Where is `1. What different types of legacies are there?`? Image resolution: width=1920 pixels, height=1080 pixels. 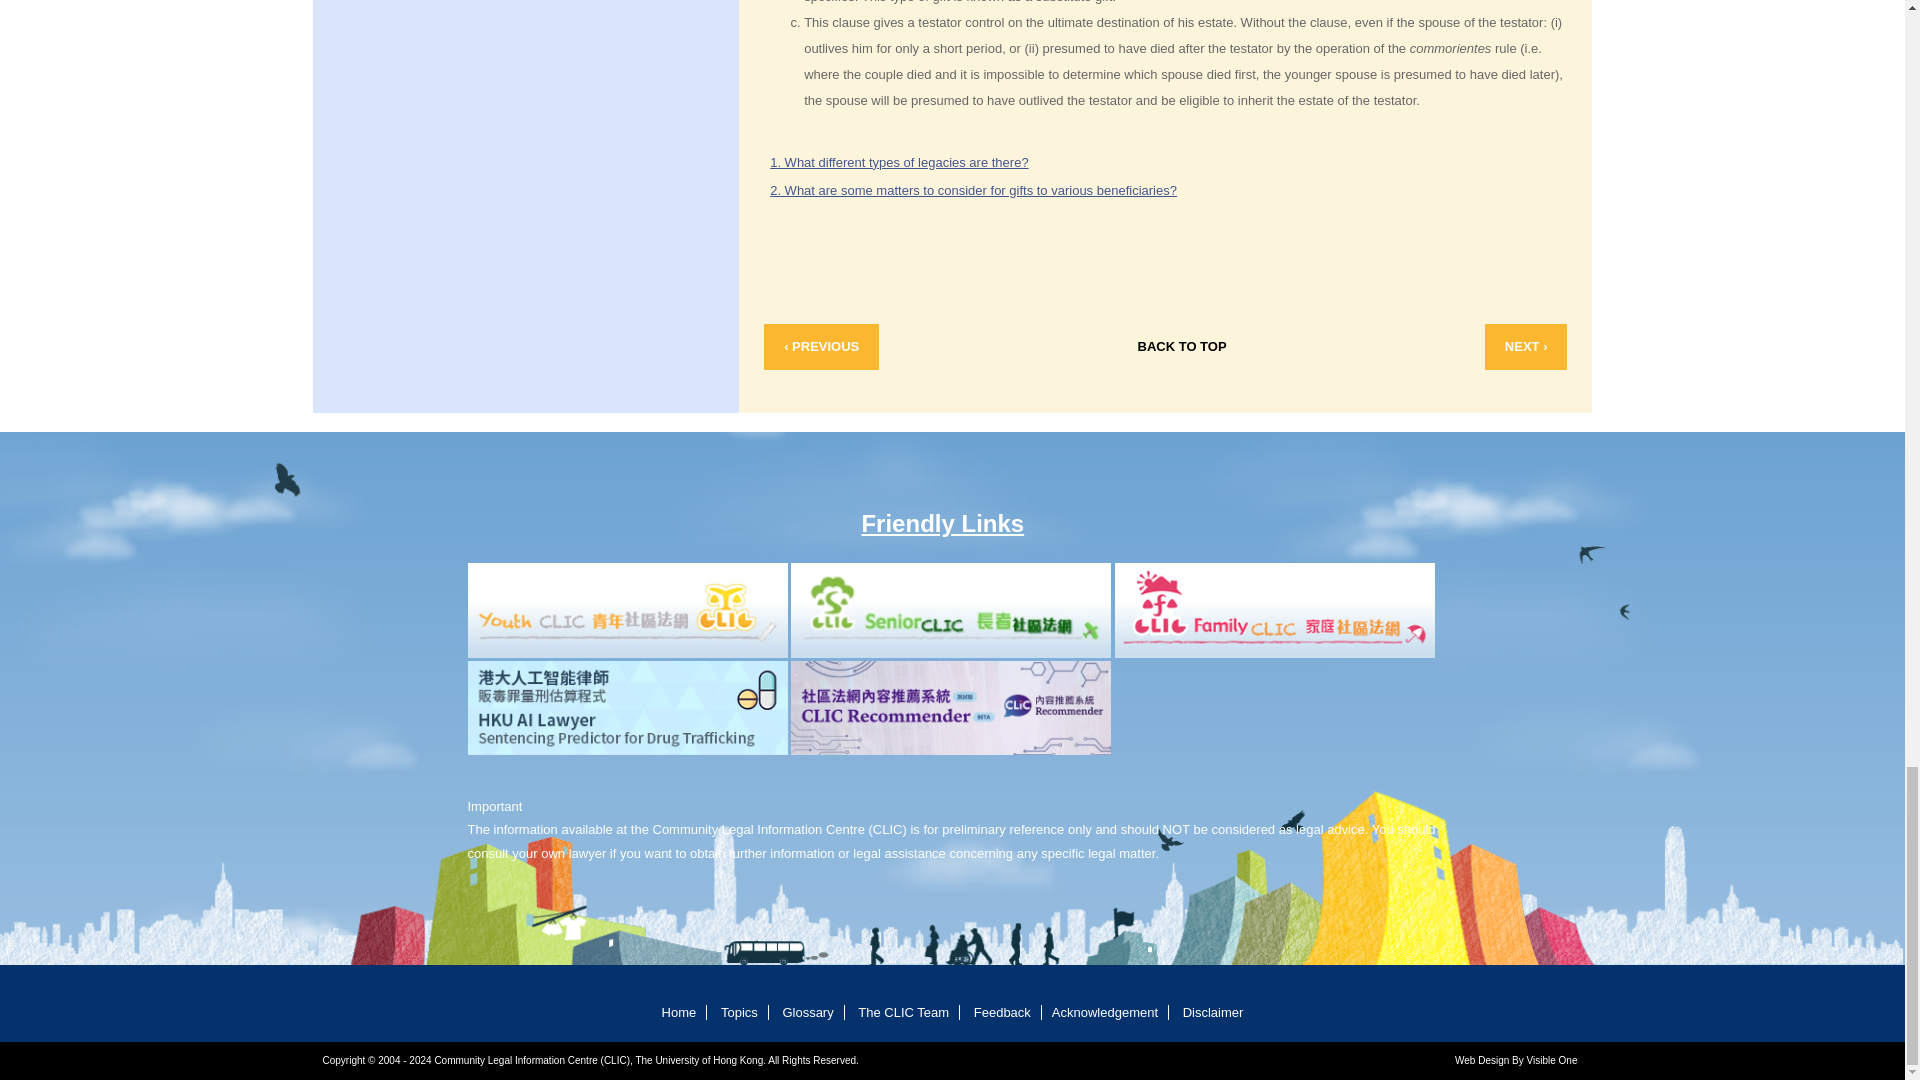 1. What different types of legacies are there? is located at coordinates (898, 162).